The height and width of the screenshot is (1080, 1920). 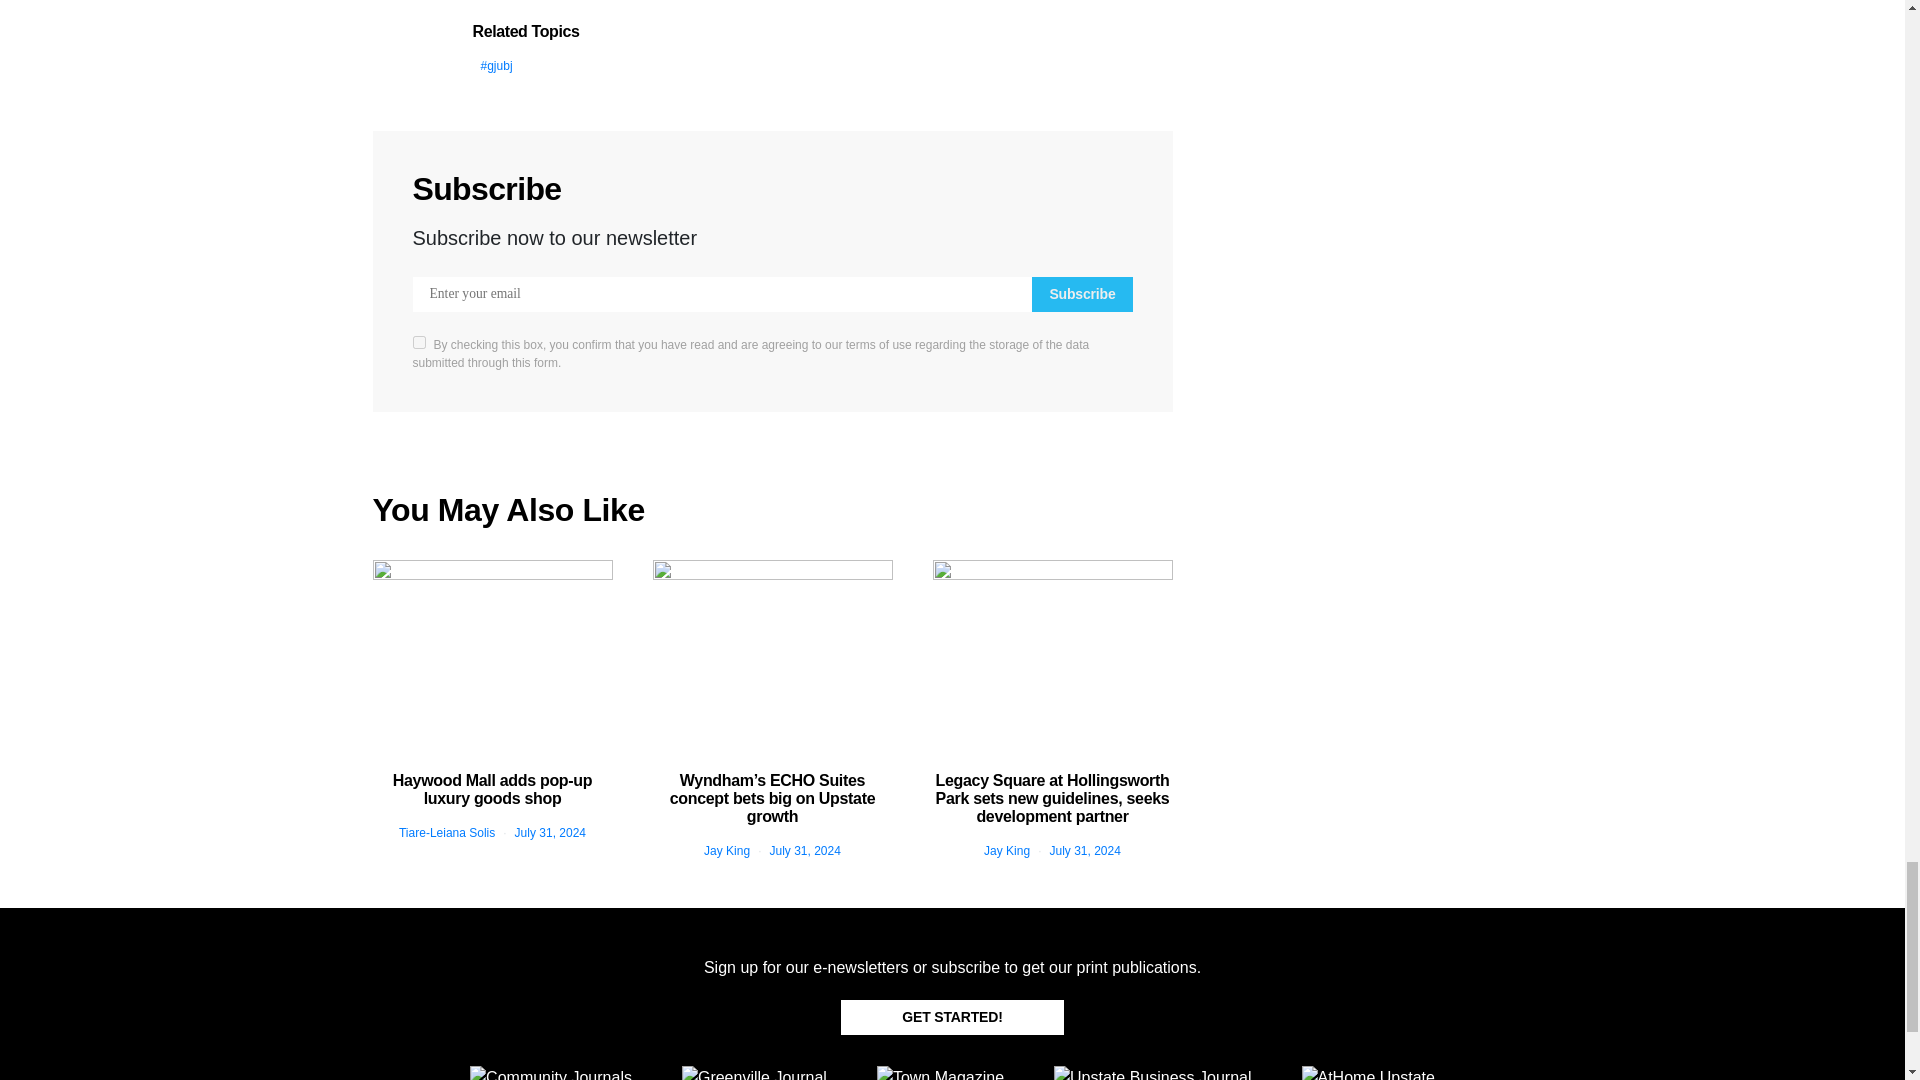 I want to click on View all posts by Jay King, so click(x=1006, y=850).